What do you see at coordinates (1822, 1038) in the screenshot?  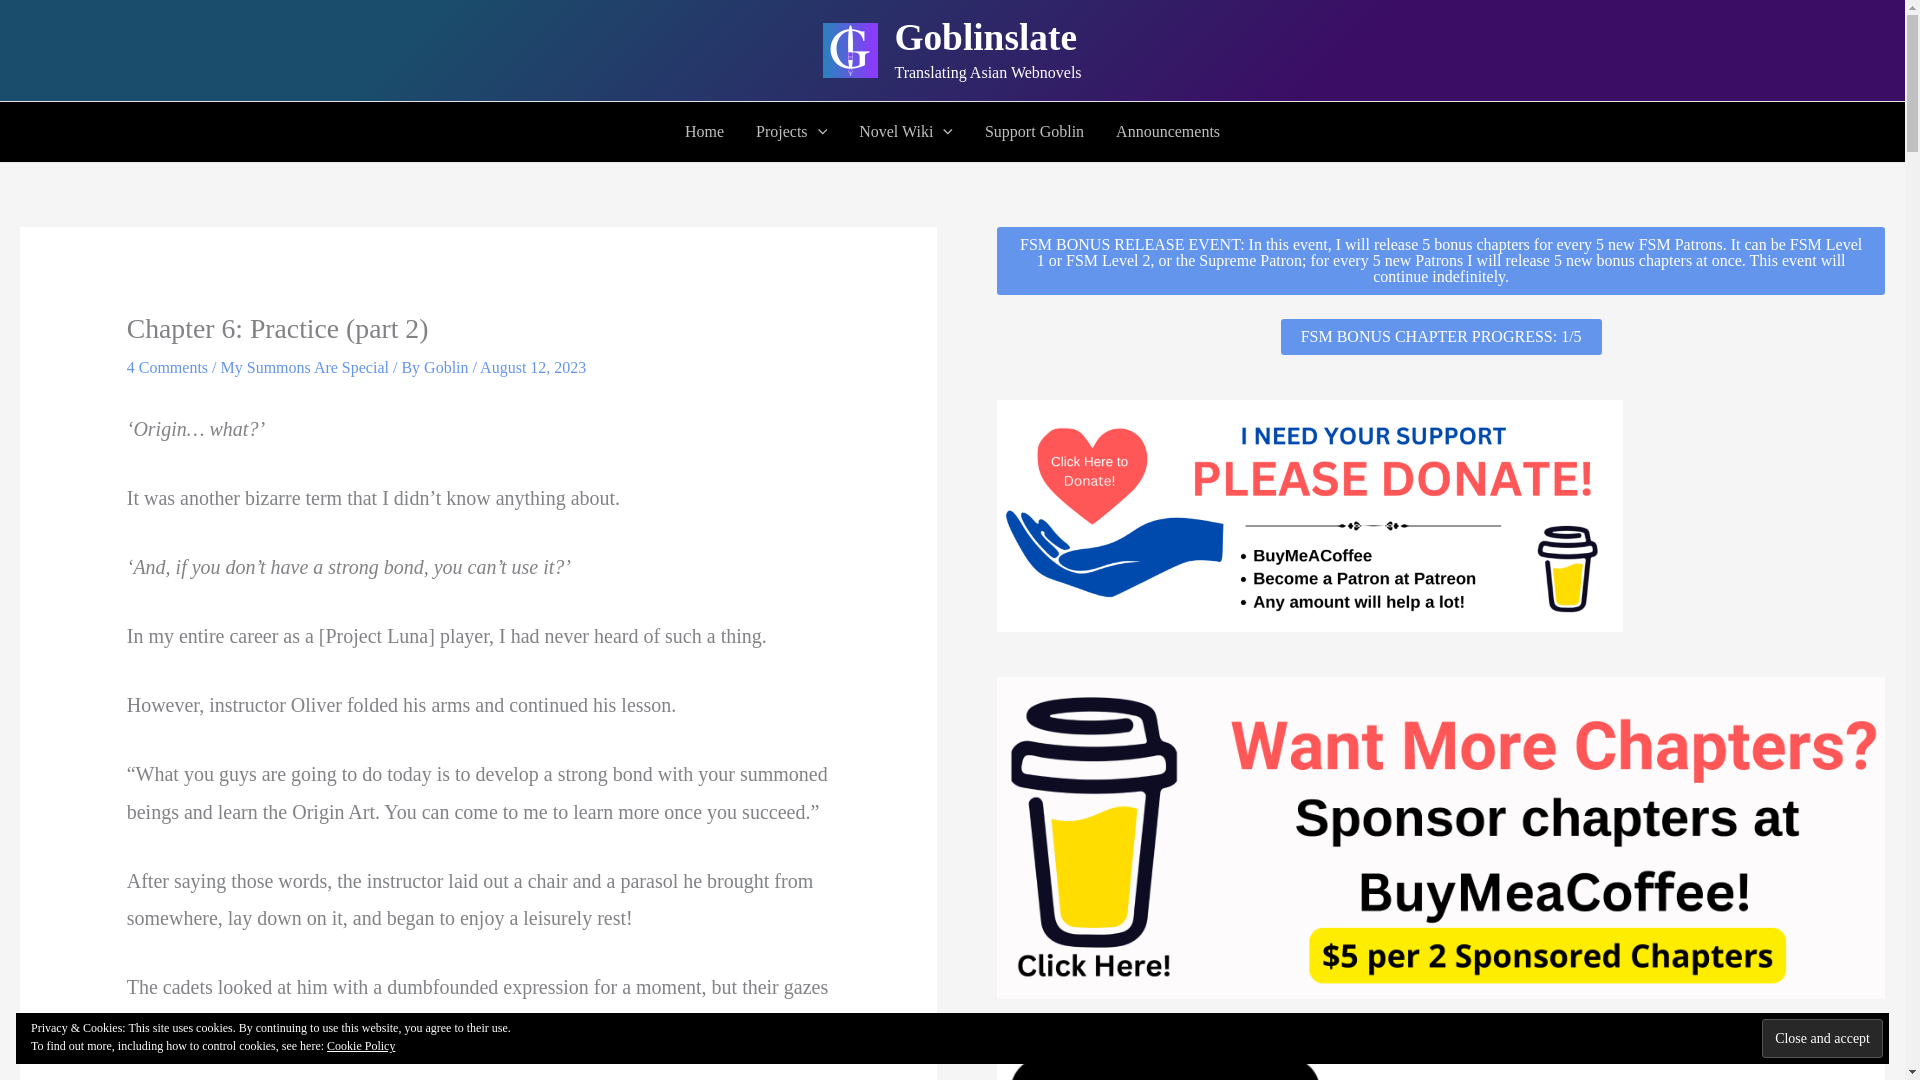 I see `Close and accept` at bounding box center [1822, 1038].